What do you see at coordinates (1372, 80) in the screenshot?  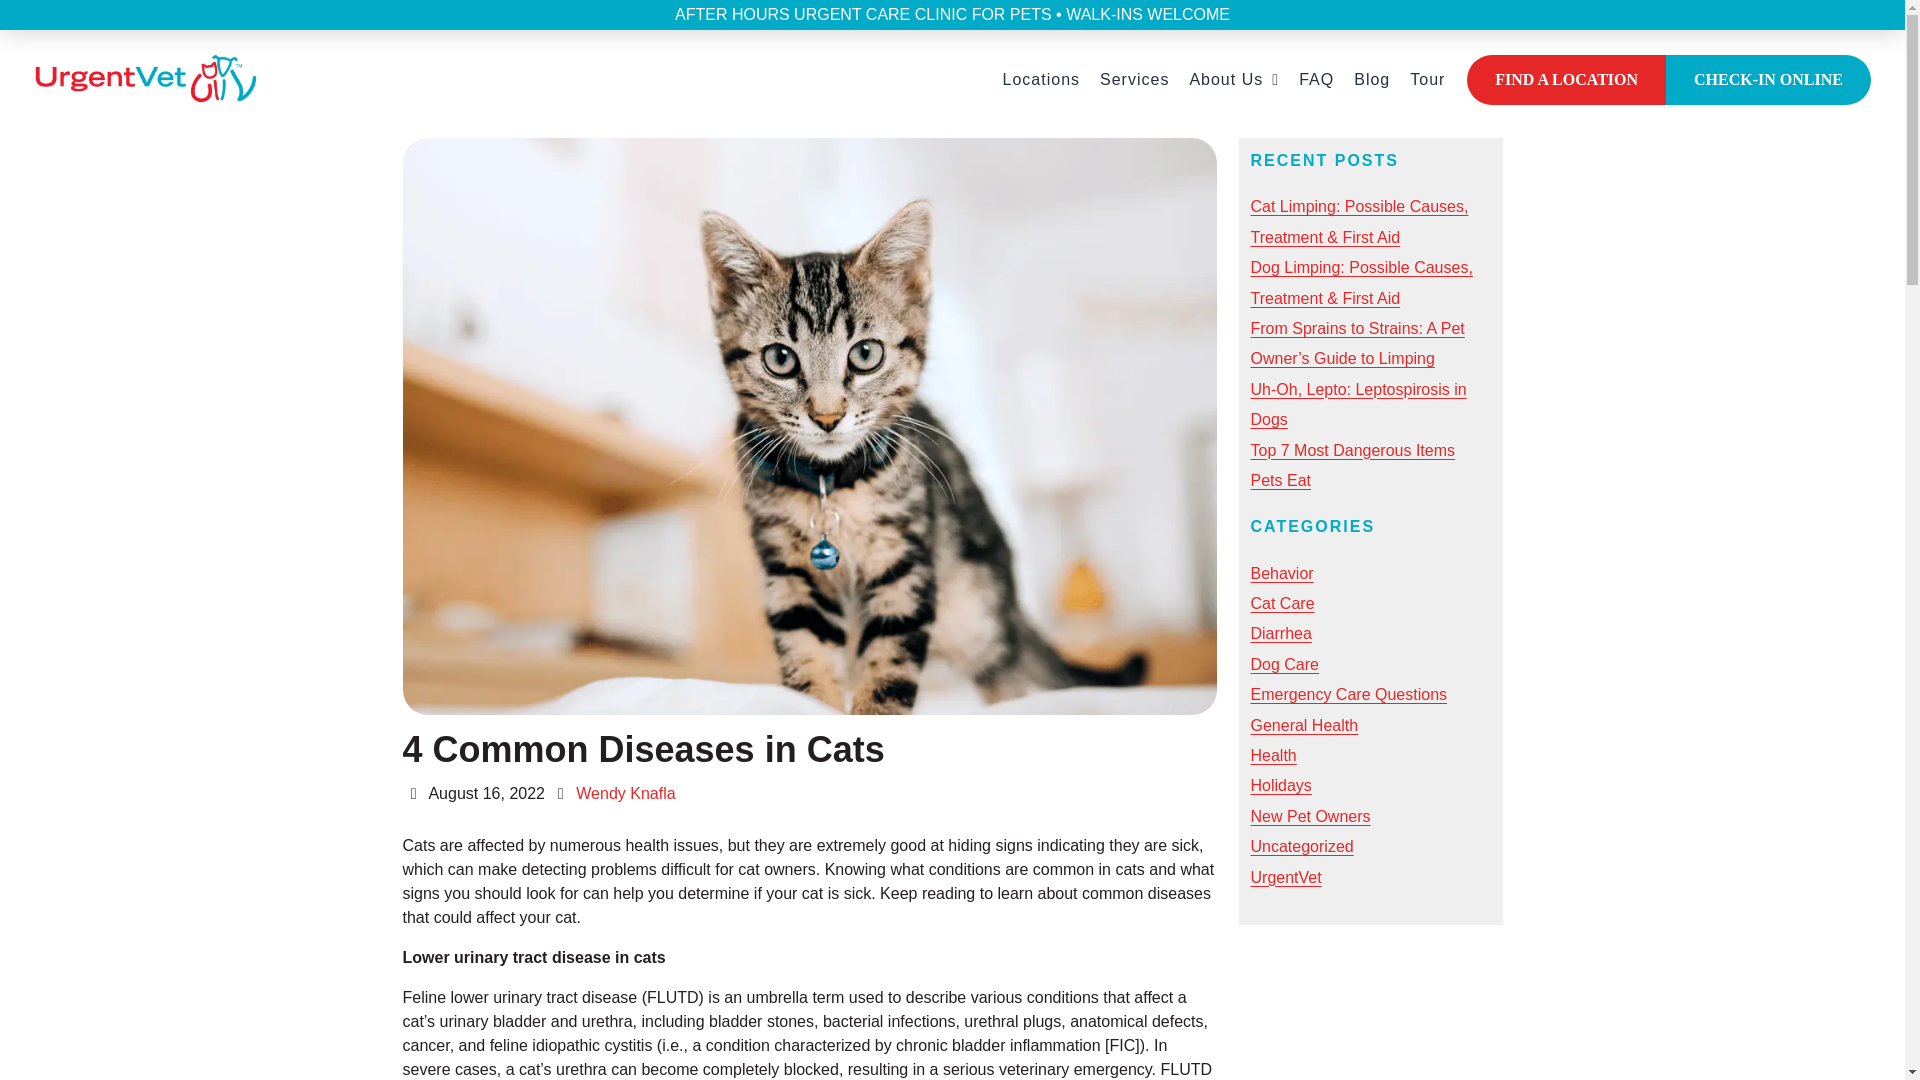 I see `Blog` at bounding box center [1372, 80].